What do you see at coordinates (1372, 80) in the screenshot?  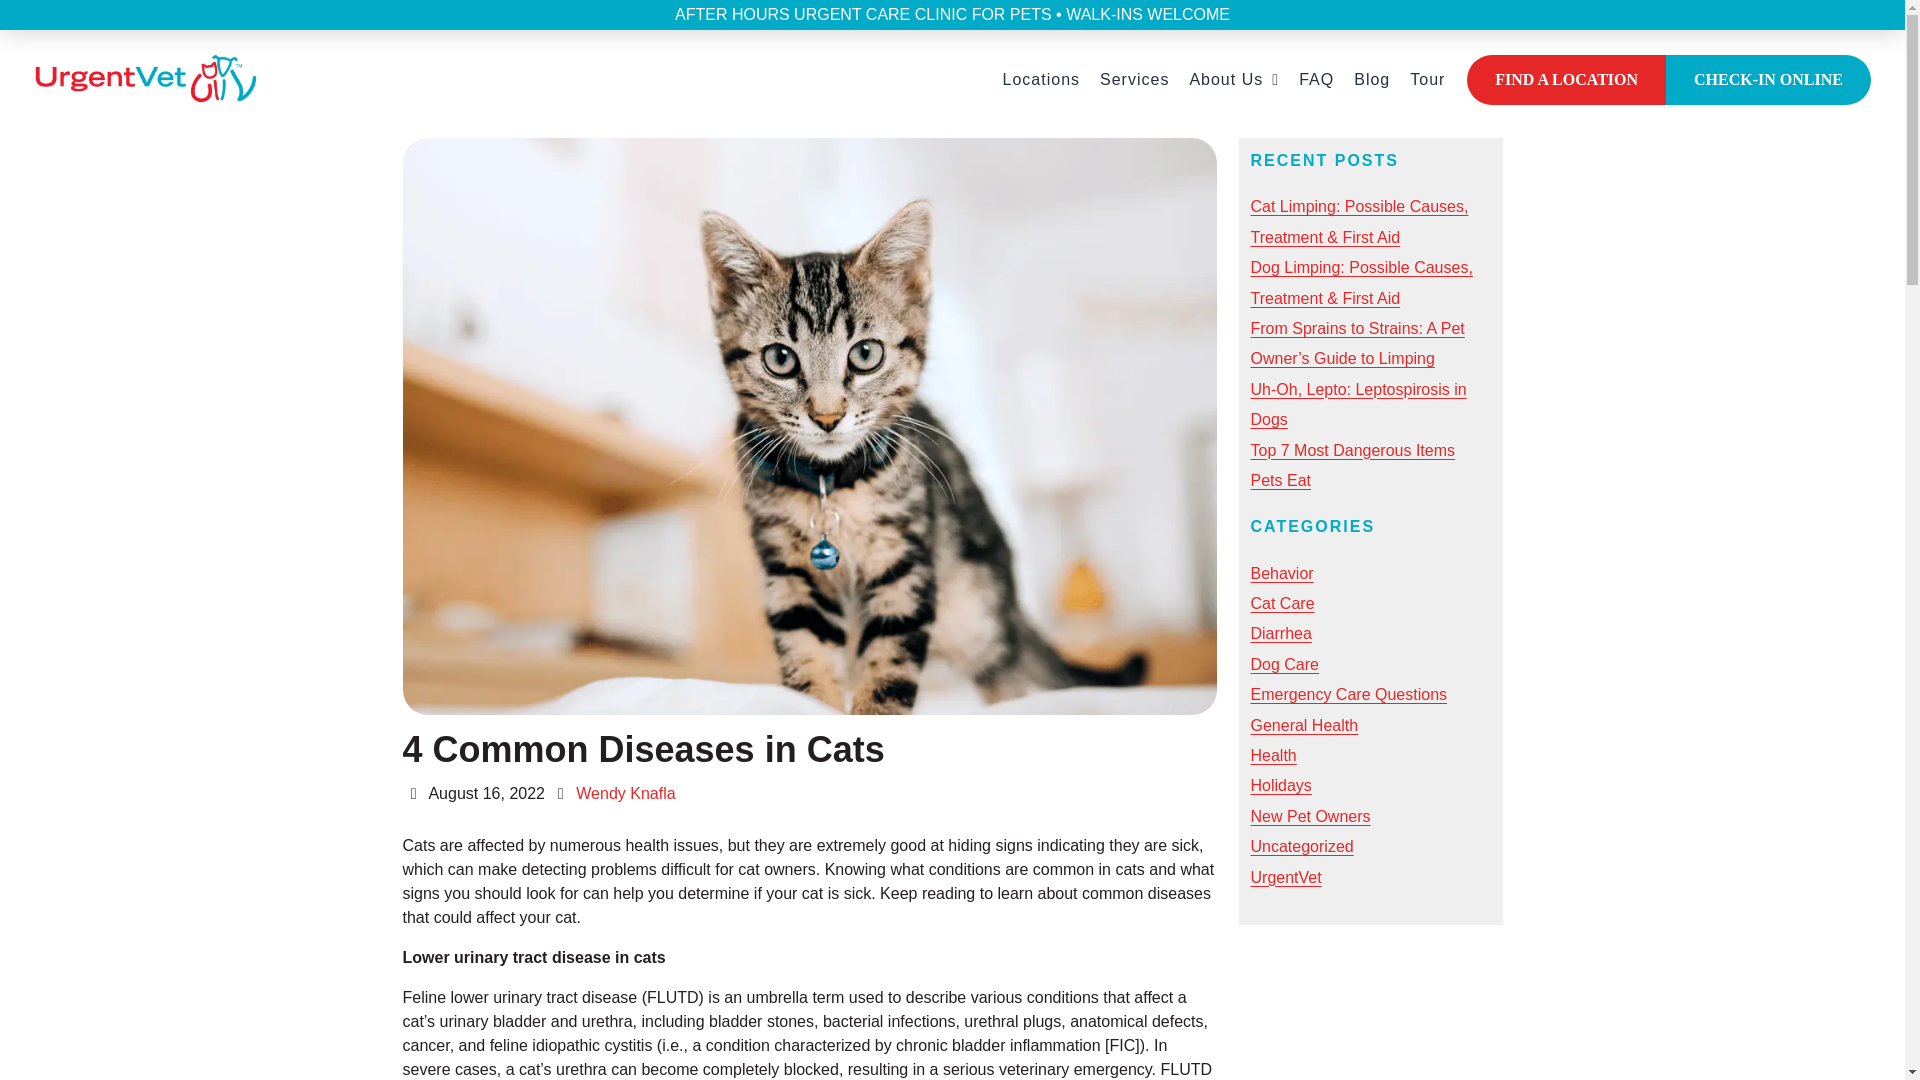 I see `Blog` at bounding box center [1372, 80].